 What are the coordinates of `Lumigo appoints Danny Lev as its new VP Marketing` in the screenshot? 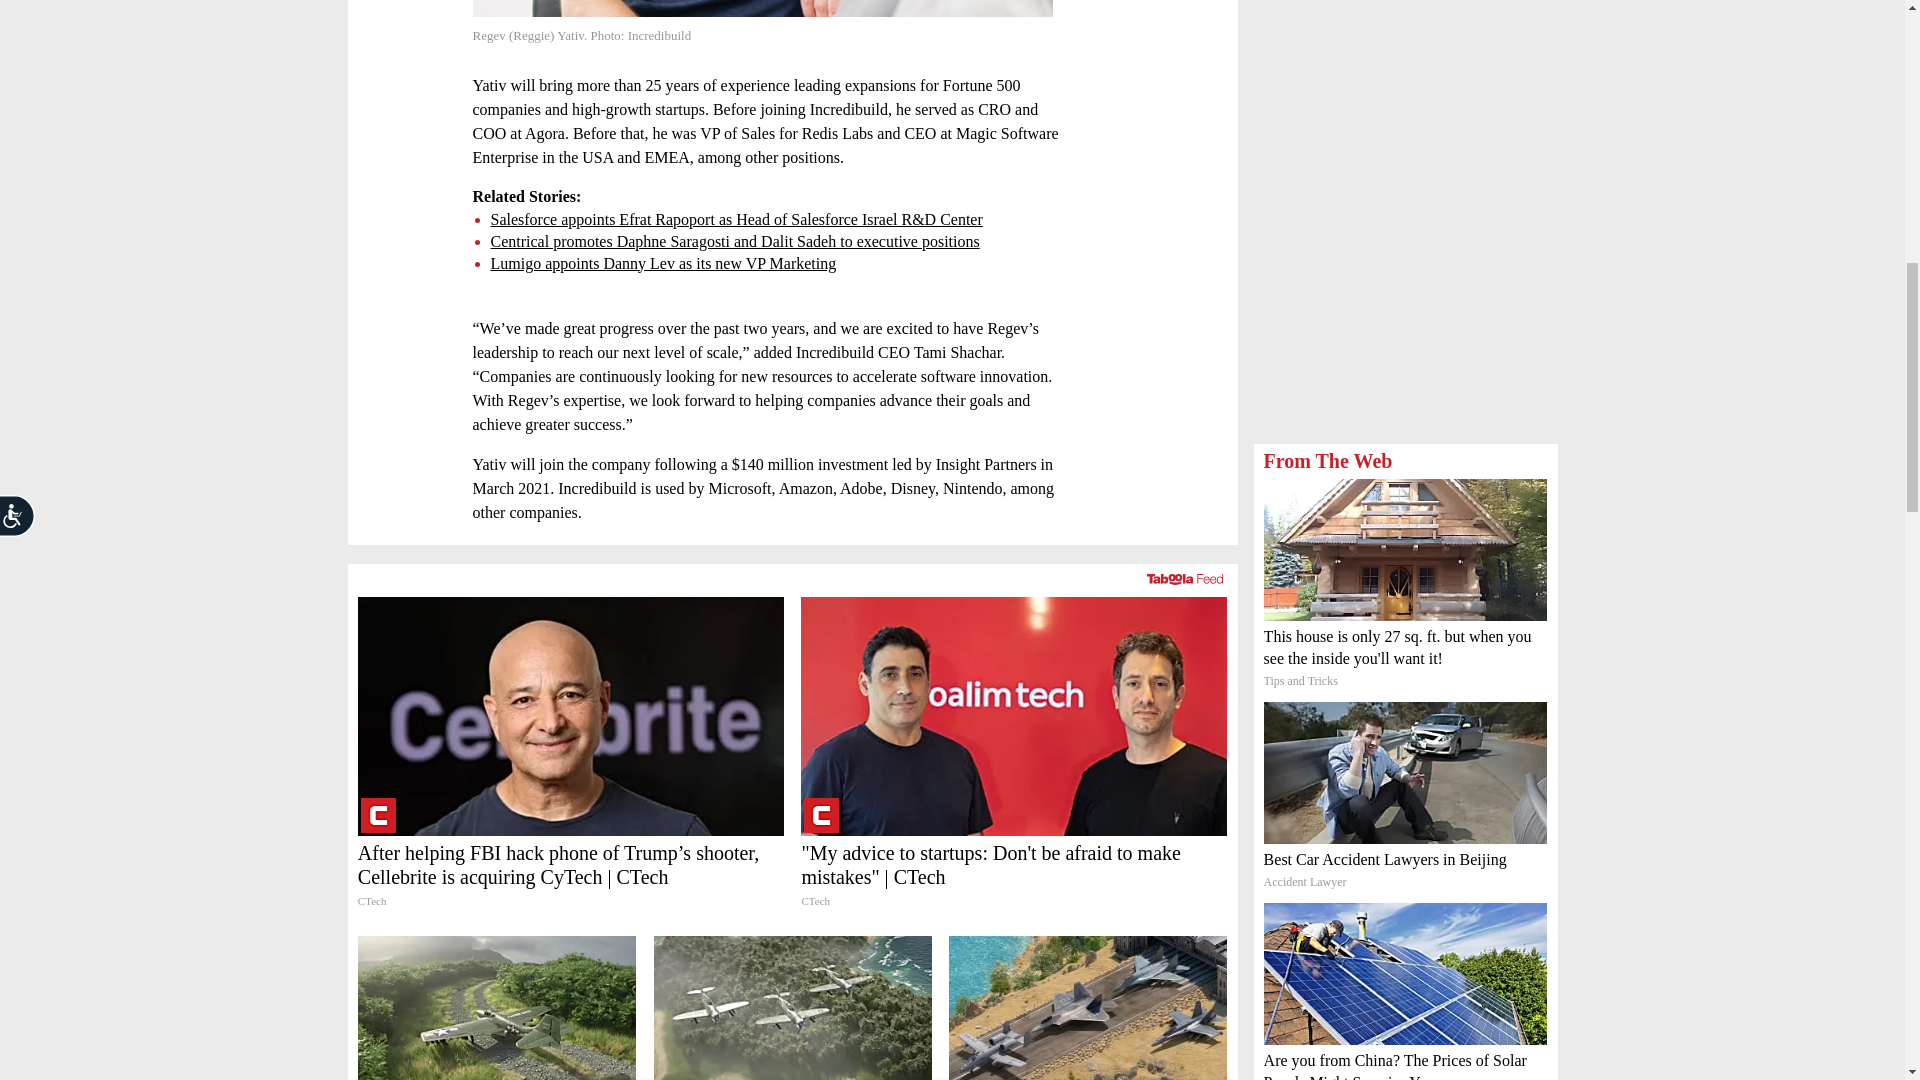 It's located at (662, 263).